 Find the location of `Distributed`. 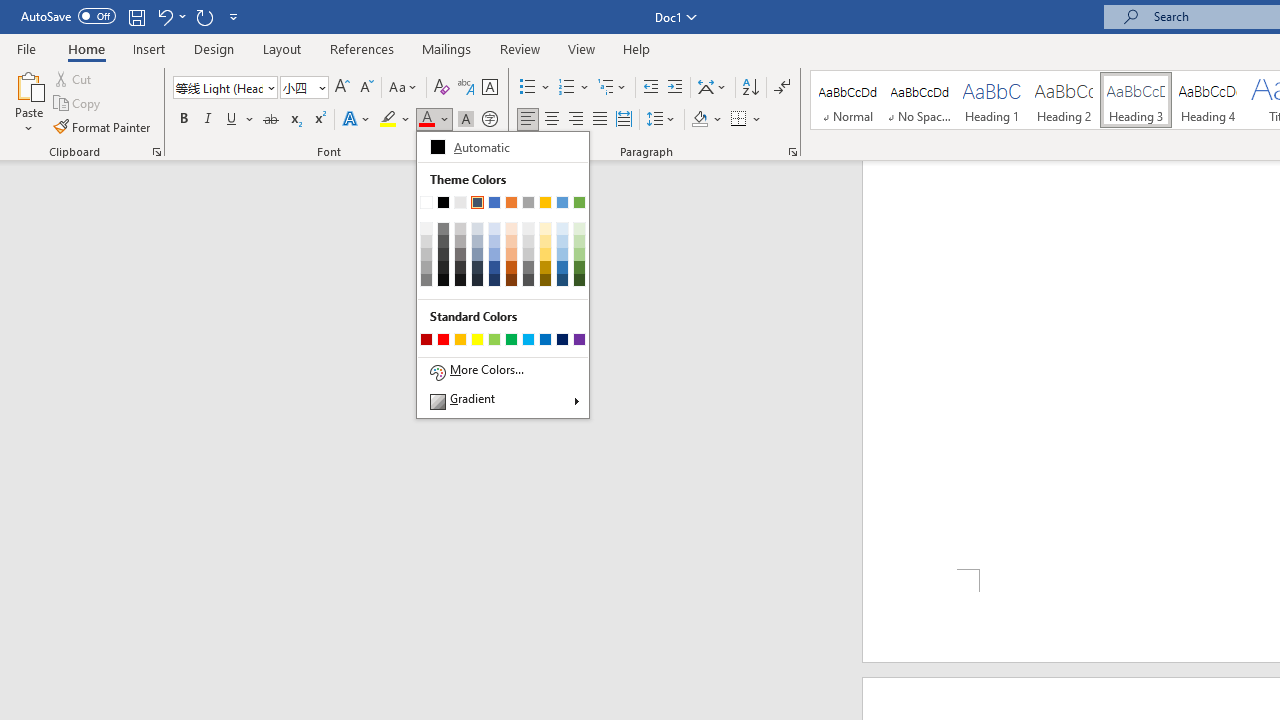

Distributed is located at coordinates (624, 120).